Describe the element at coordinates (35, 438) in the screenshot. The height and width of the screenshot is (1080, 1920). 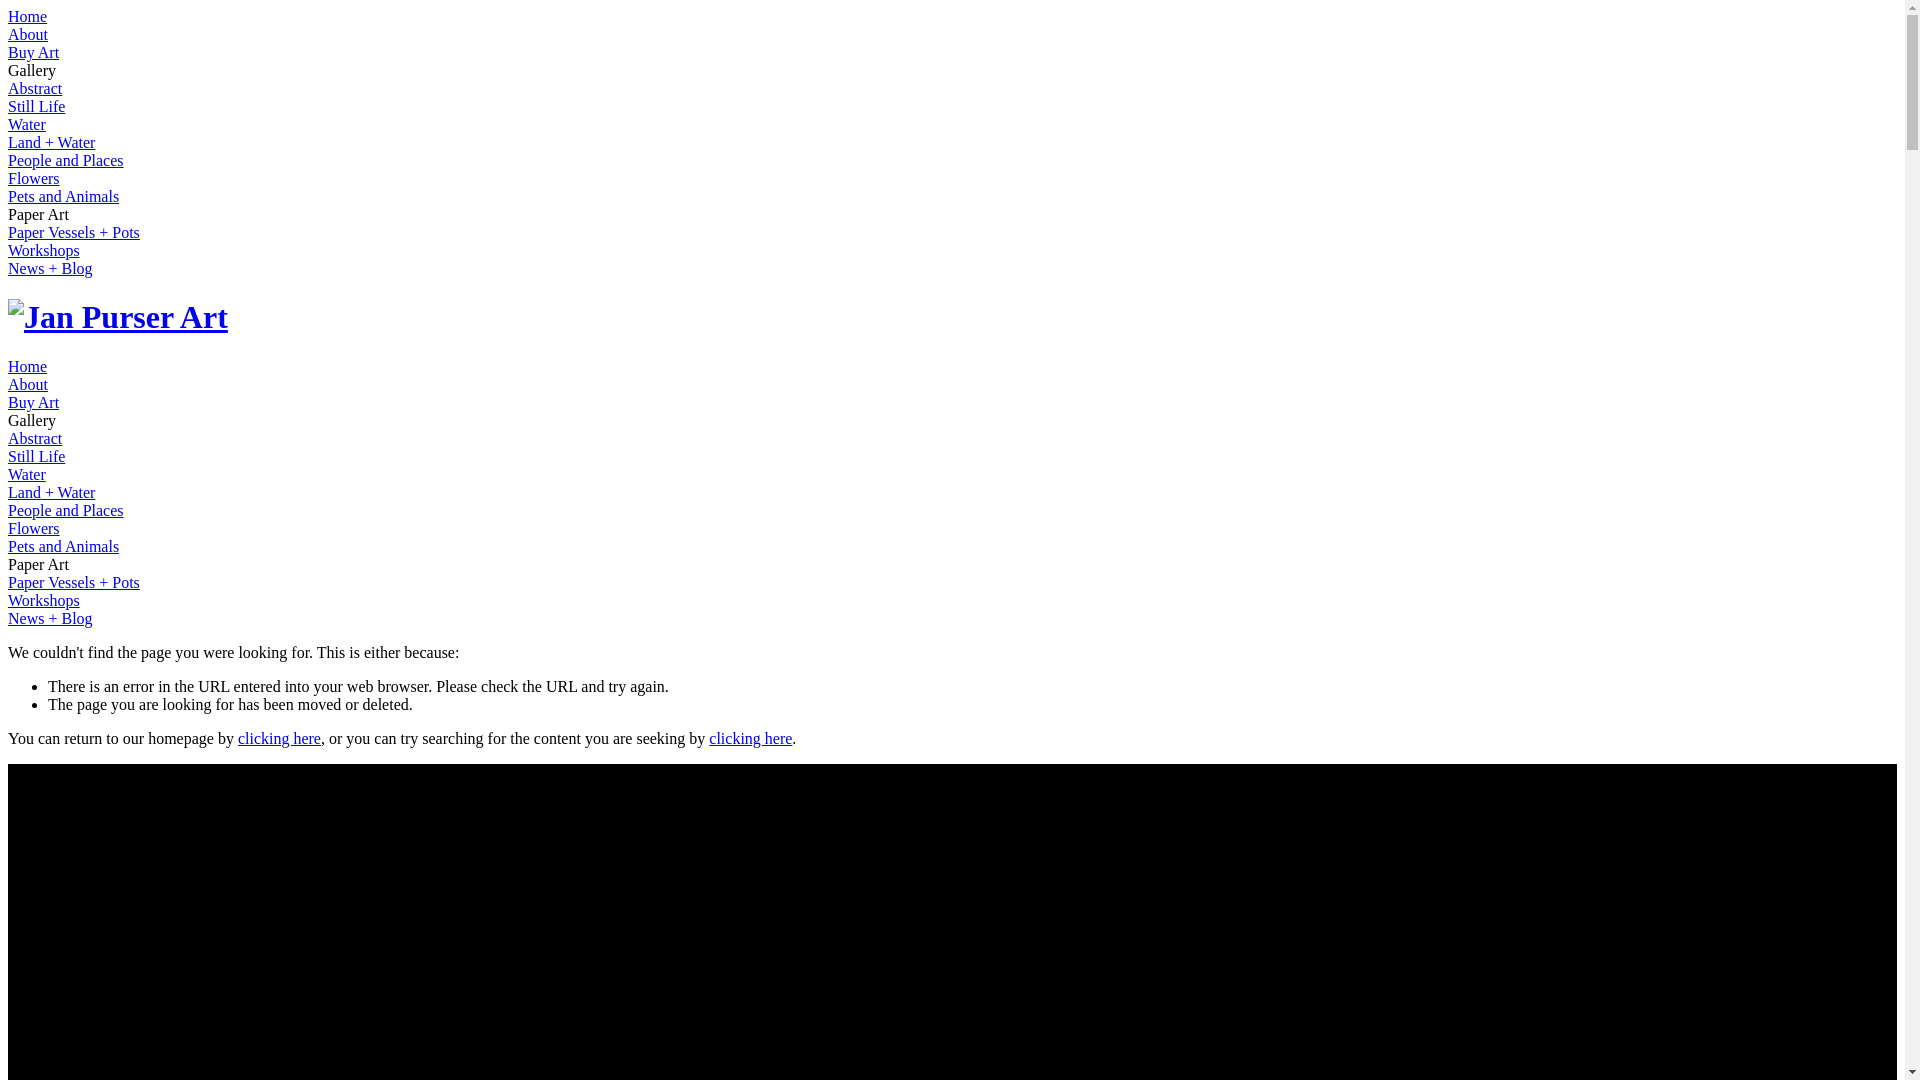
I see `Abstract` at that location.